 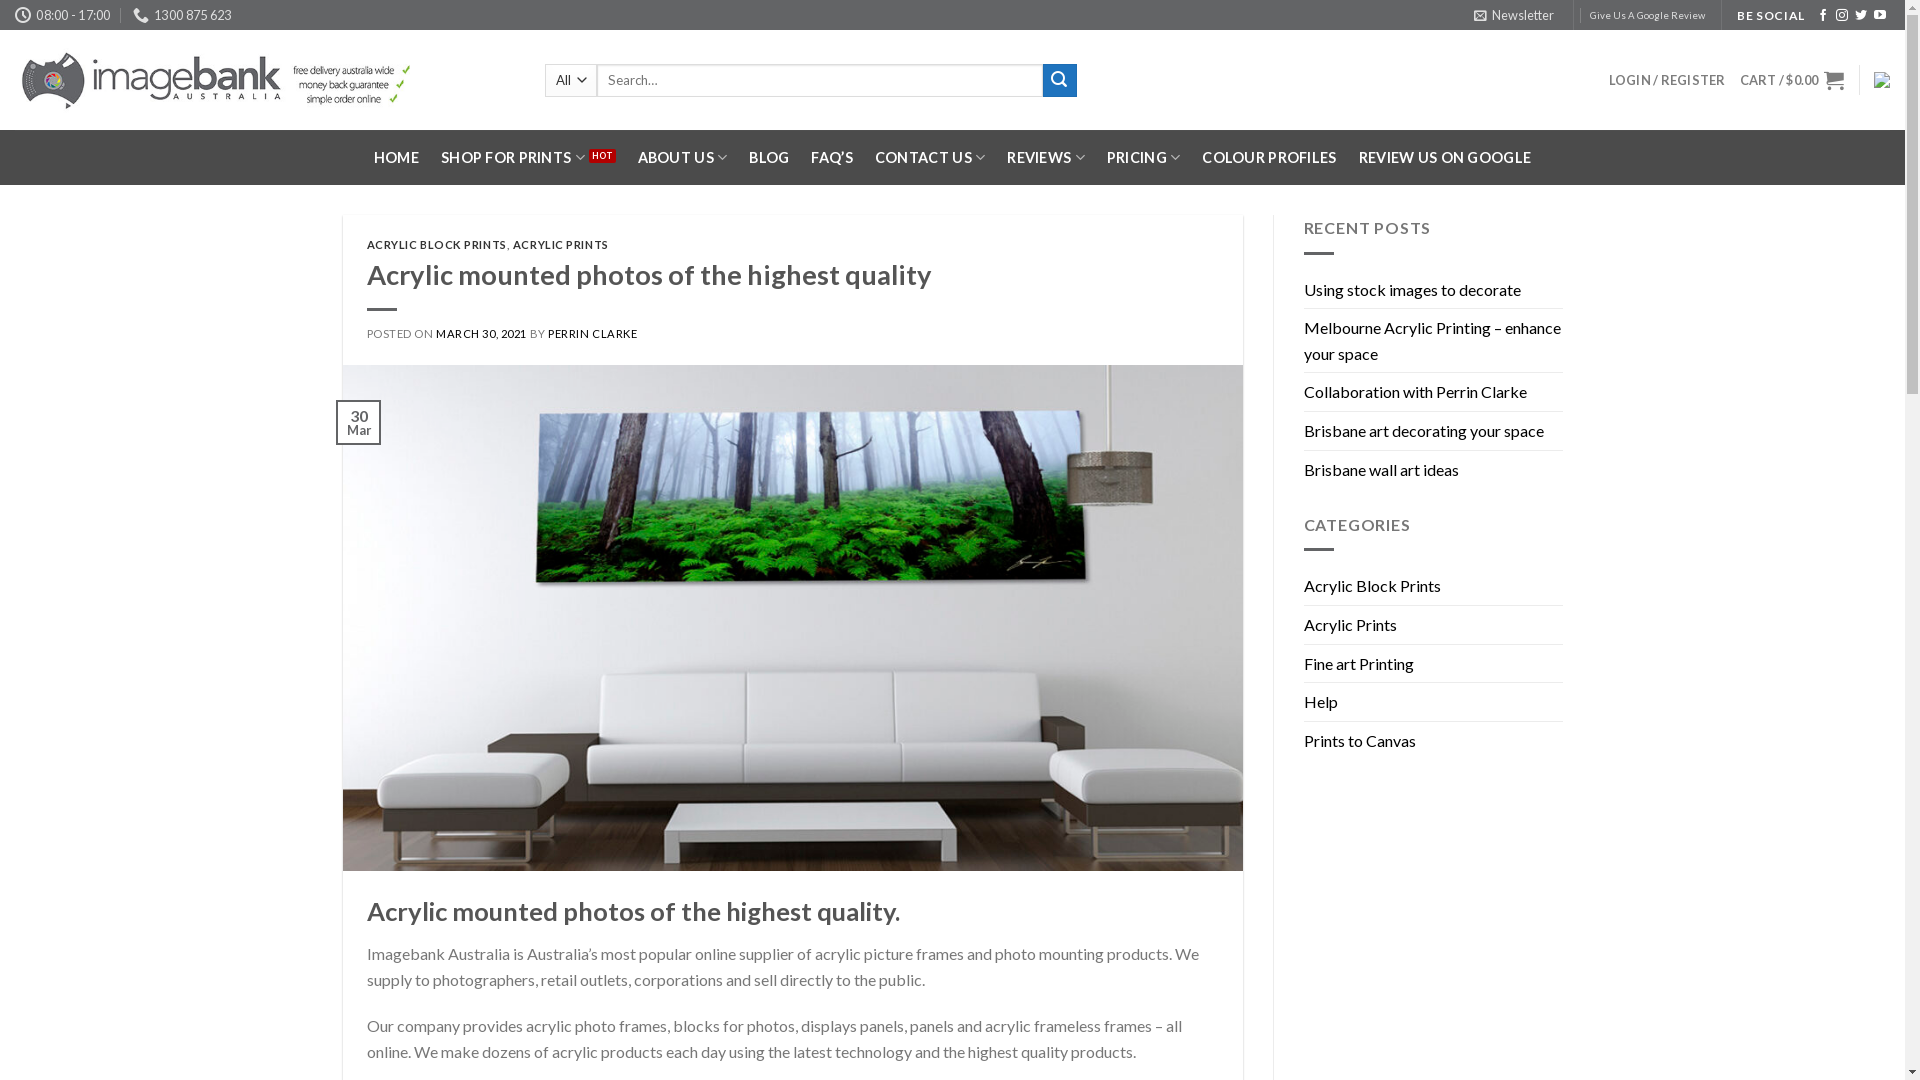 I want to click on 1300 875 623, so click(x=182, y=15).